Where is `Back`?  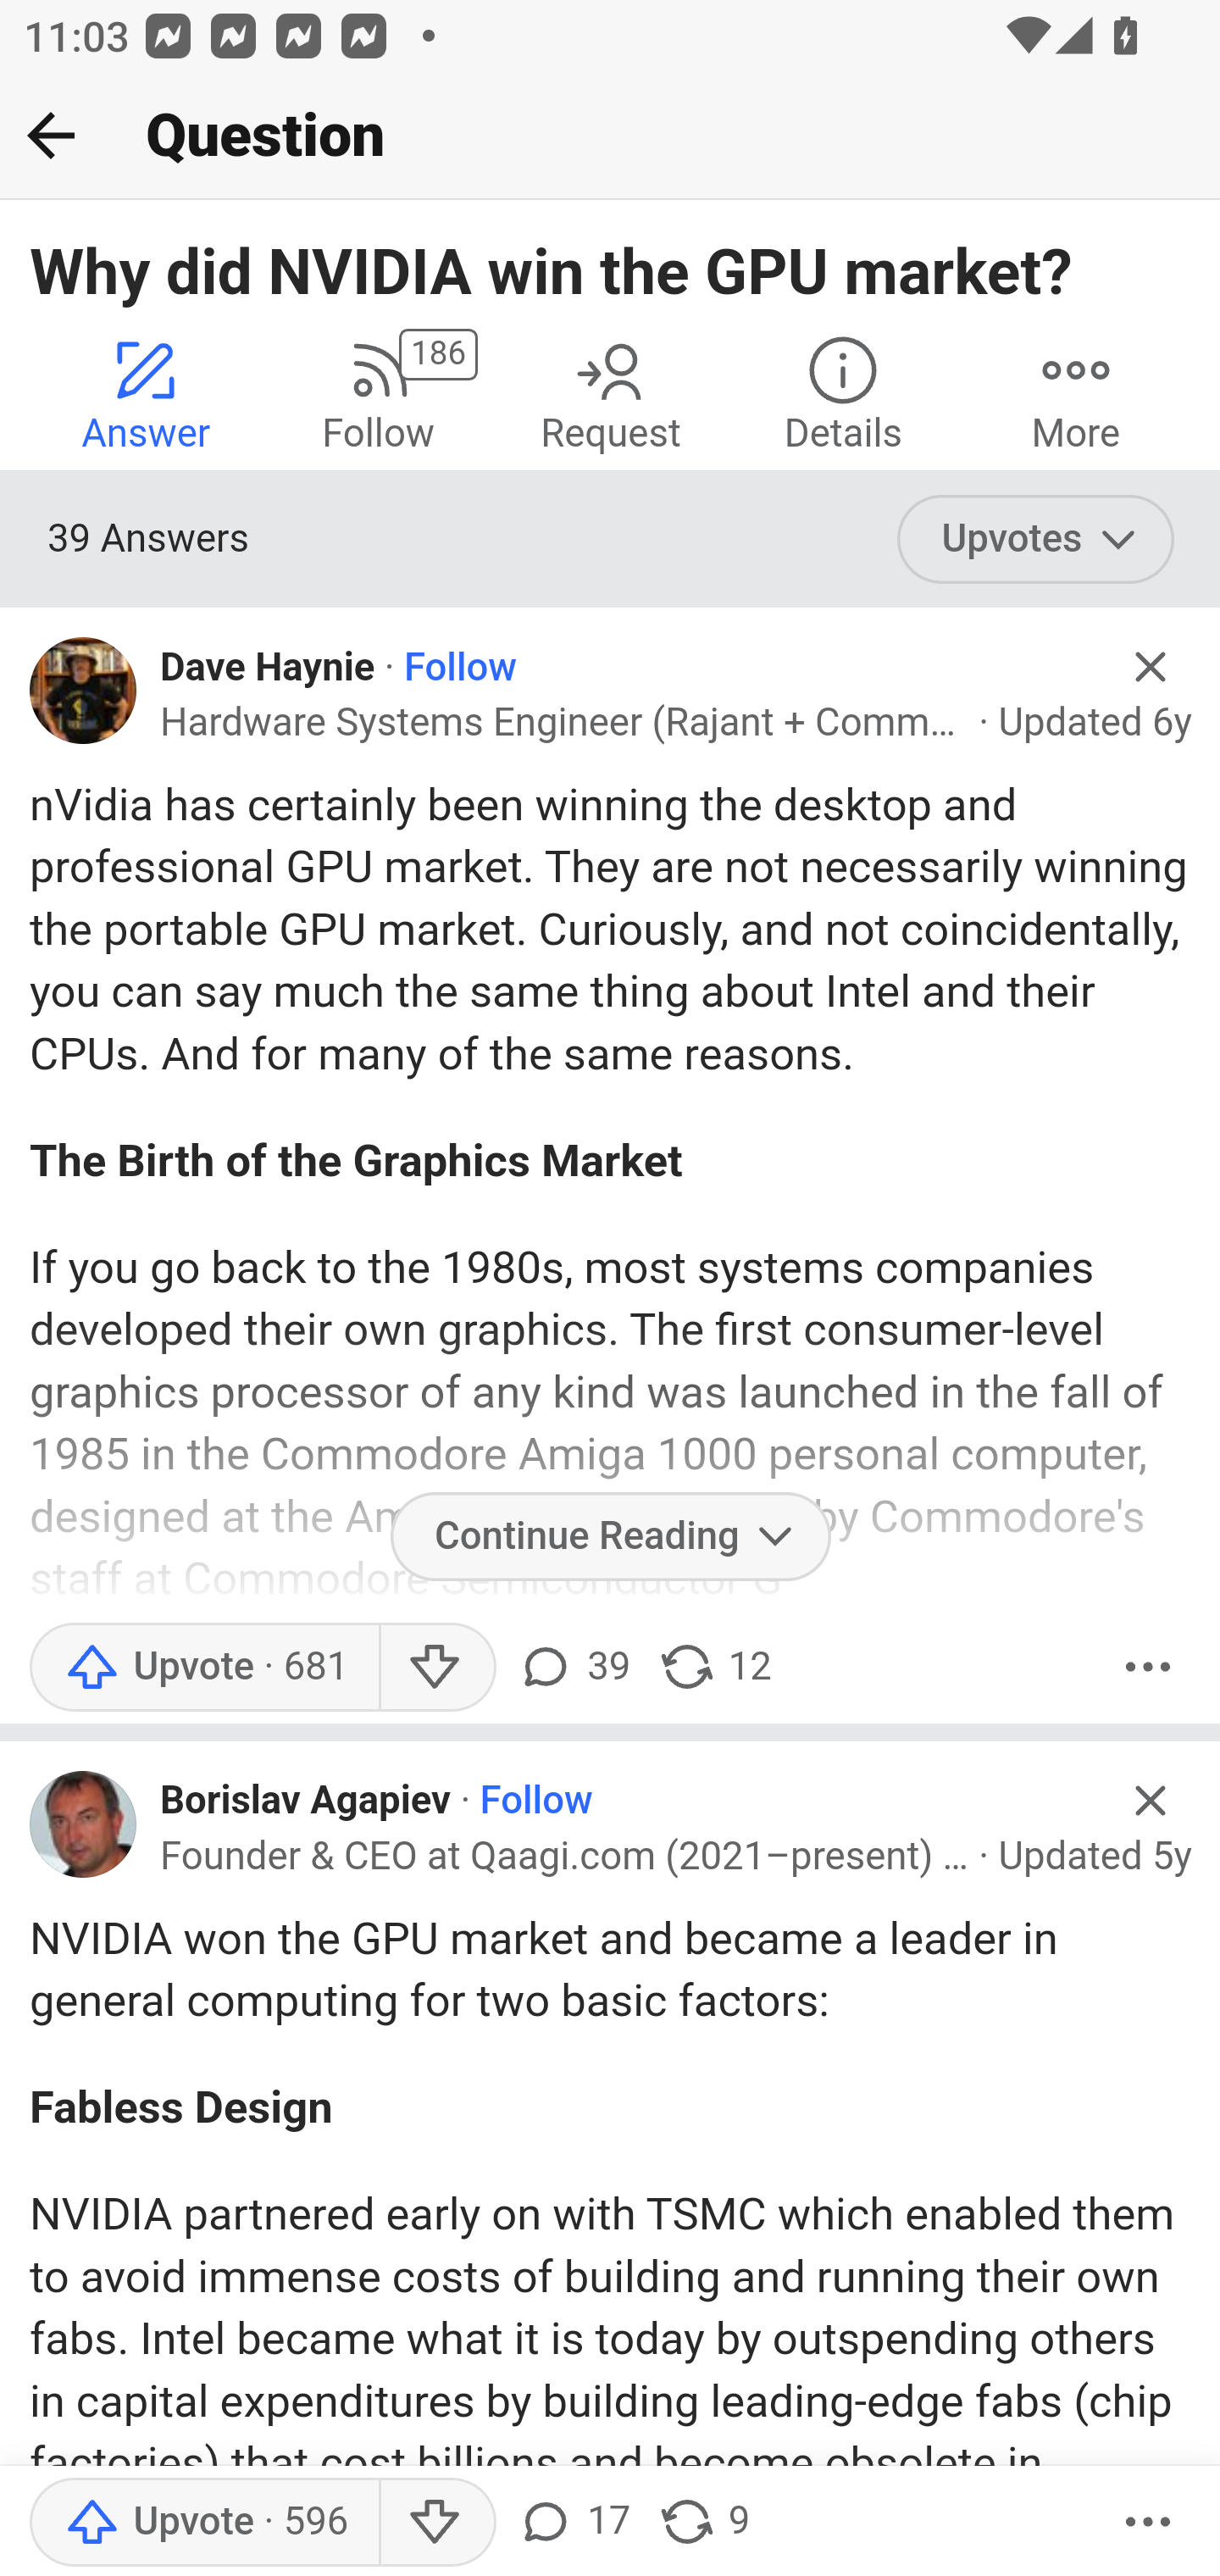
Back is located at coordinates (51, 135).